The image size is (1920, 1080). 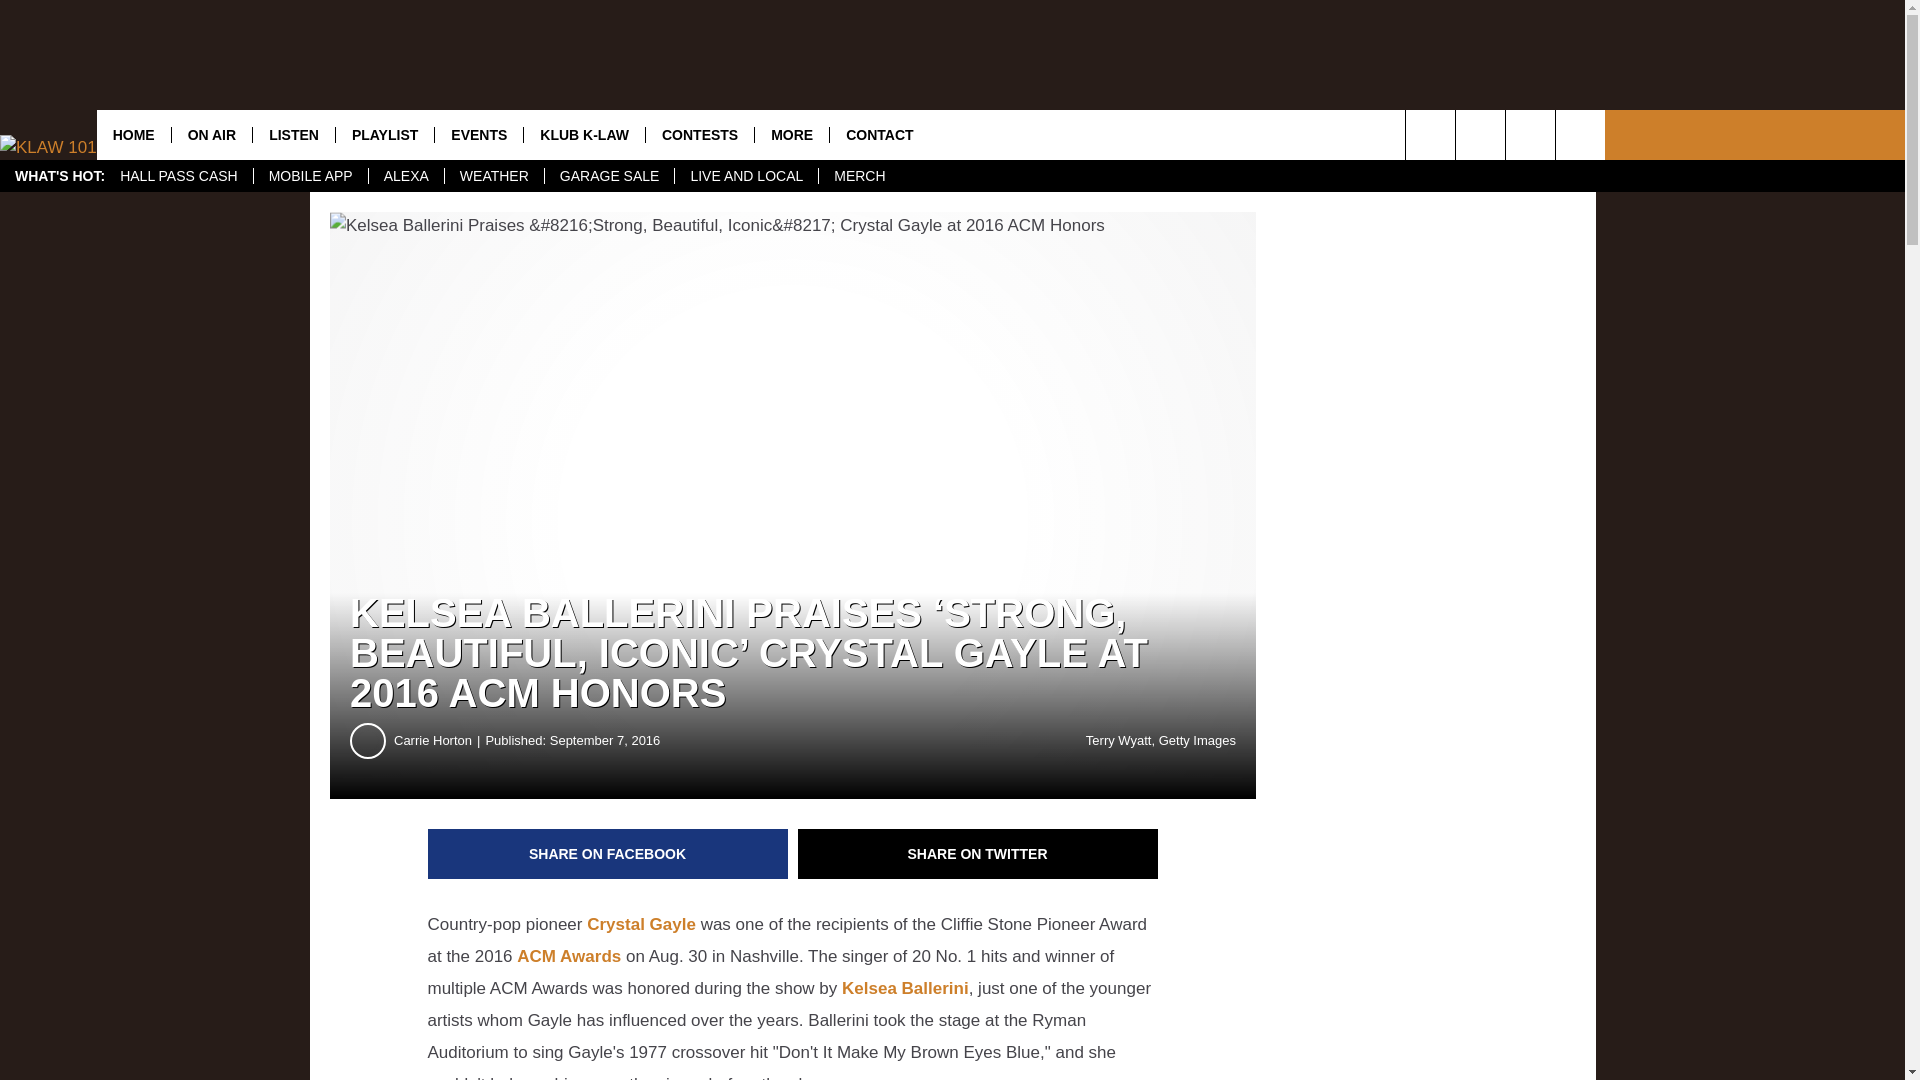 What do you see at coordinates (310, 176) in the screenshot?
I see `MOBILE APP` at bounding box center [310, 176].